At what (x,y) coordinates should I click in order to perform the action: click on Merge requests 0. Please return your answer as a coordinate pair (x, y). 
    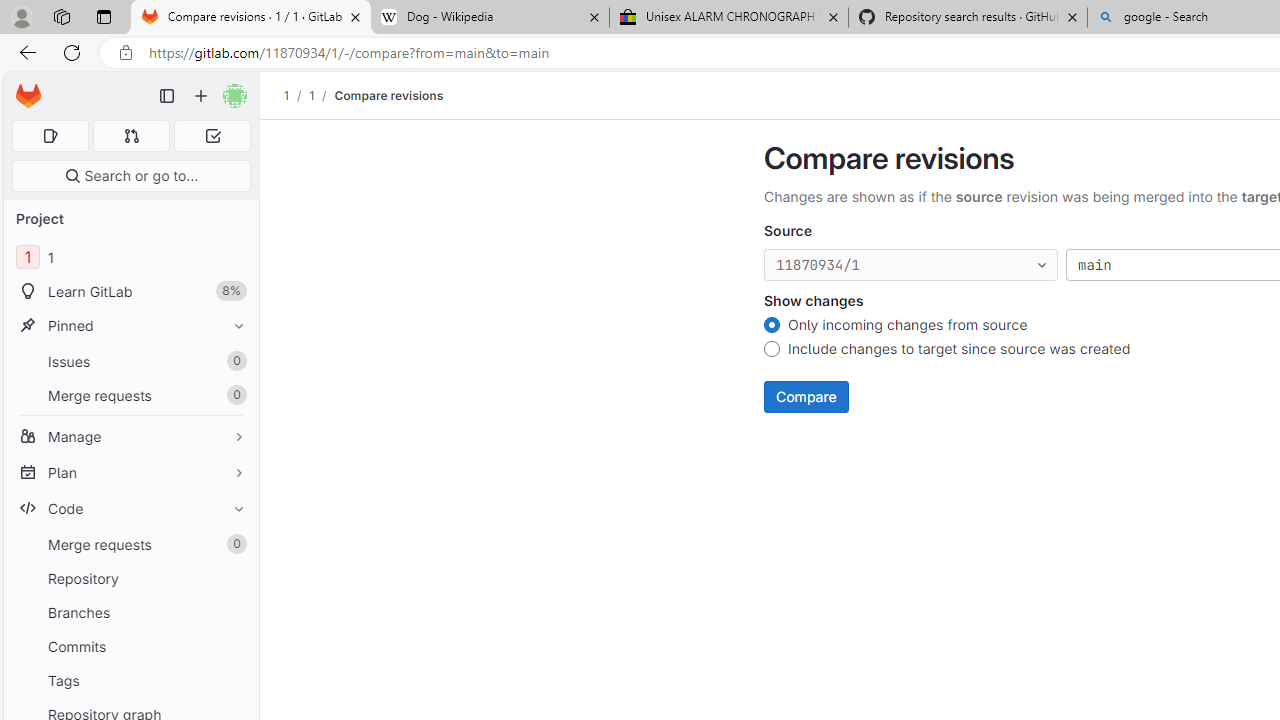
    Looking at the image, I should click on (132, 136).